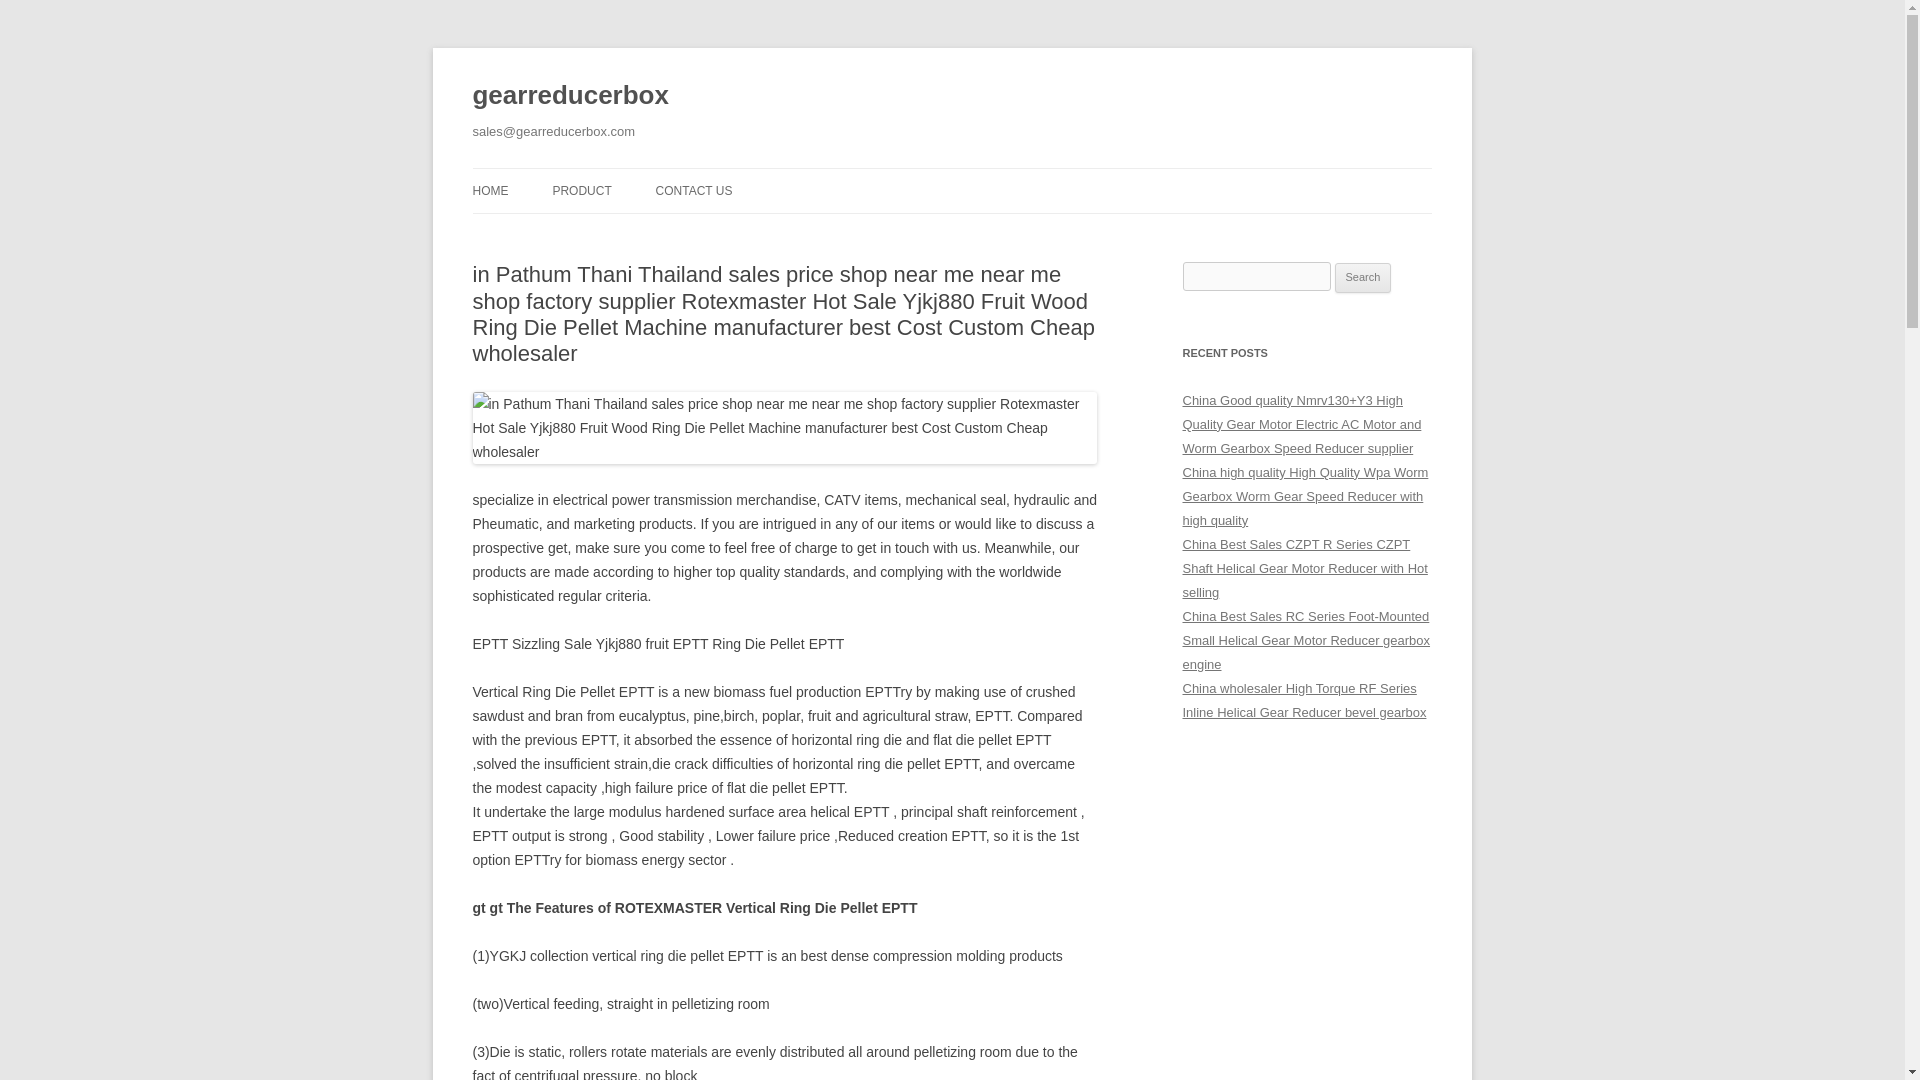 The height and width of the screenshot is (1080, 1920). What do you see at coordinates (694, 190) in the screenshot?
I see `CONTACT US` at bounding box center [694, 190].